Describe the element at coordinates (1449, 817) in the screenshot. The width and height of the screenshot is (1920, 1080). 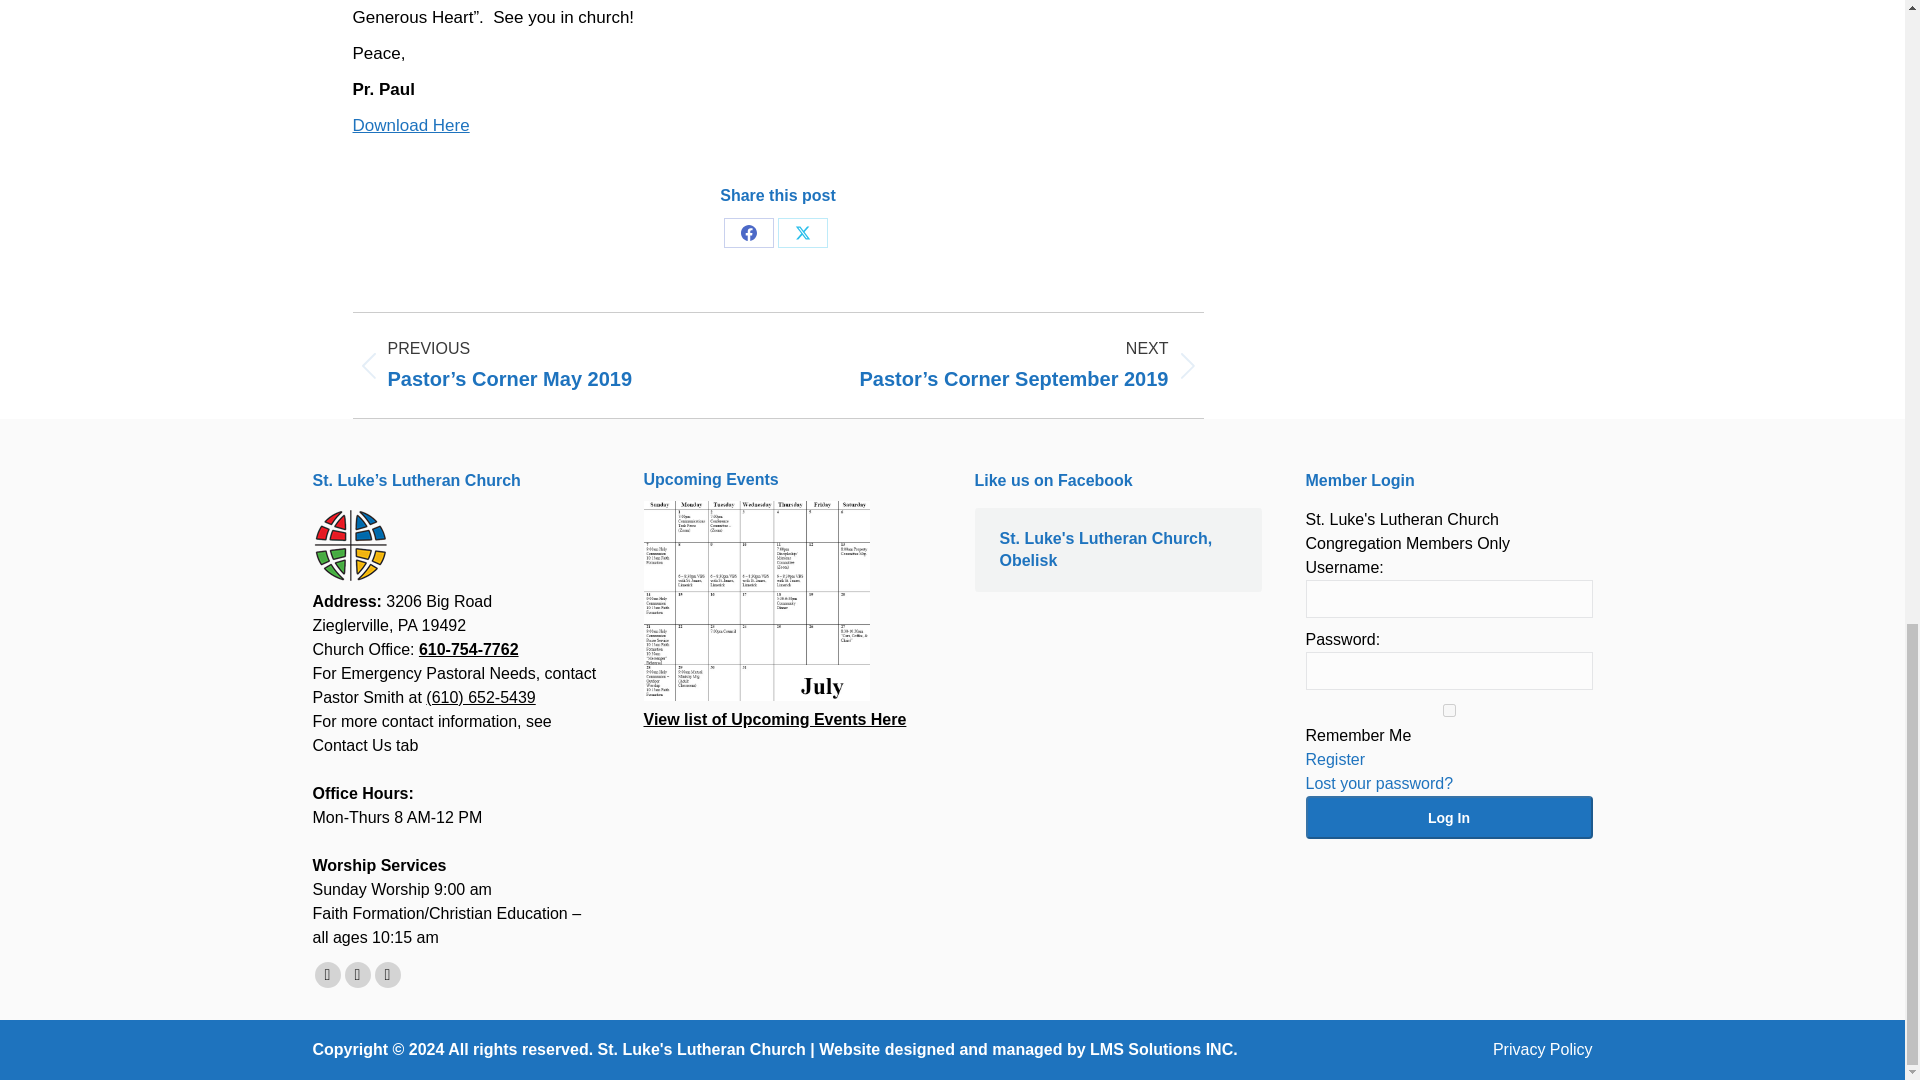
I see `Log In` at that location.